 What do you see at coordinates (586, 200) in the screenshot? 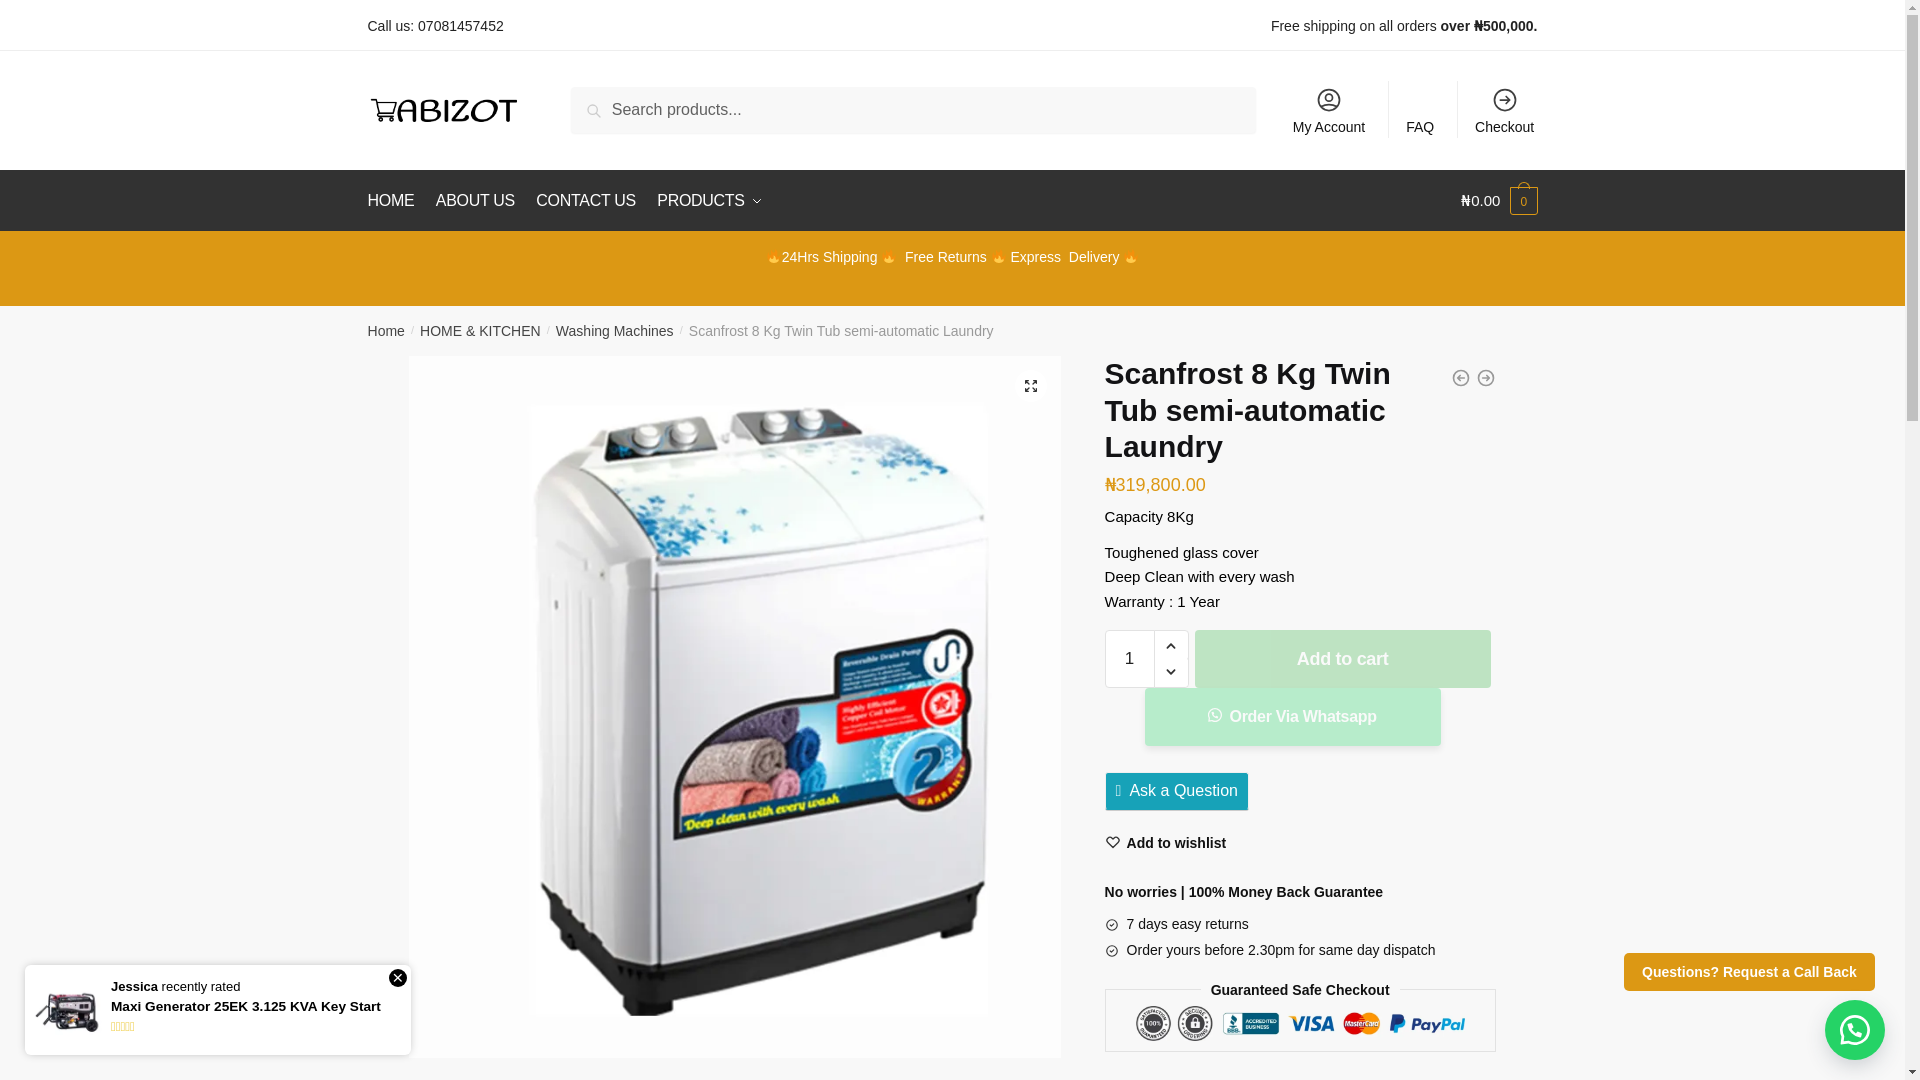
I see `CONTACT US` at bounding box center [586, 200].